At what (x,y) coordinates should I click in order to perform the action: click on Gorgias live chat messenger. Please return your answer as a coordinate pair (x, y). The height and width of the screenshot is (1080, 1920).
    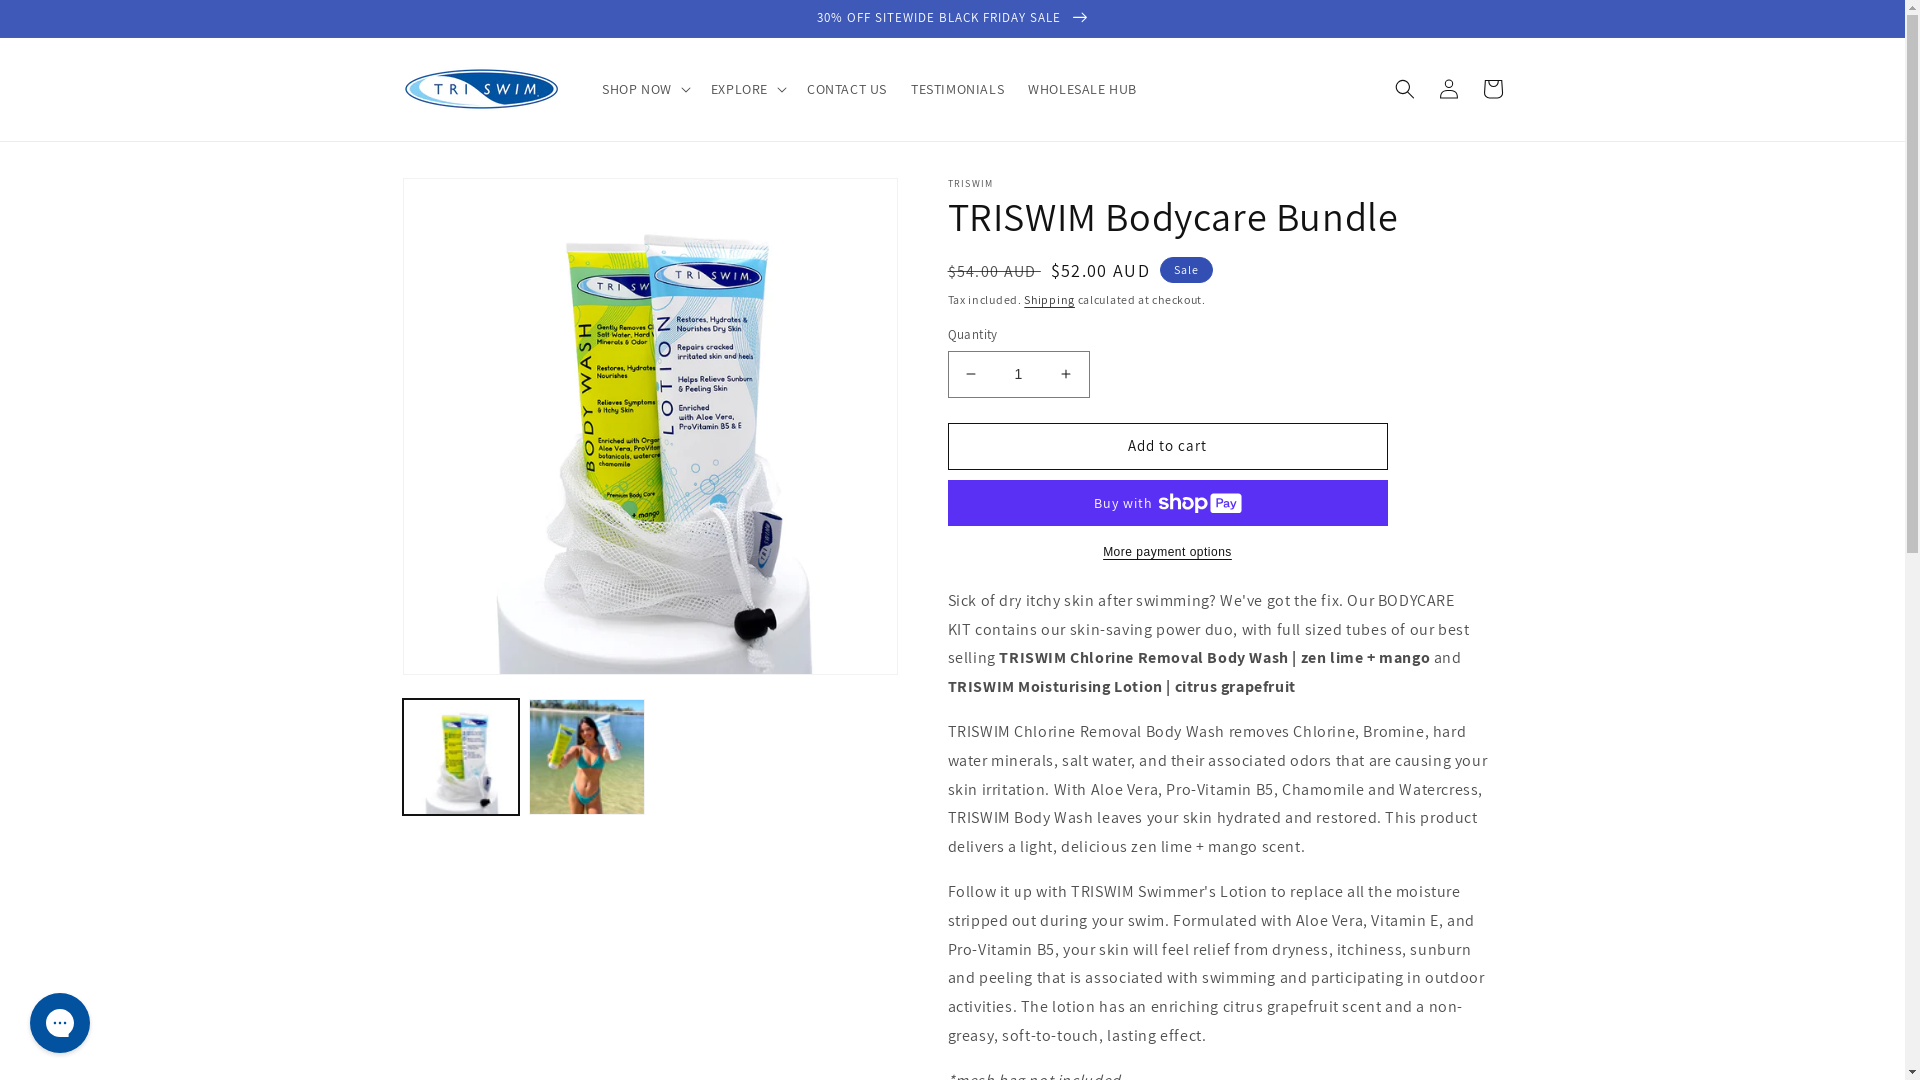
    Looking at the image, I should click on (60, 1023).